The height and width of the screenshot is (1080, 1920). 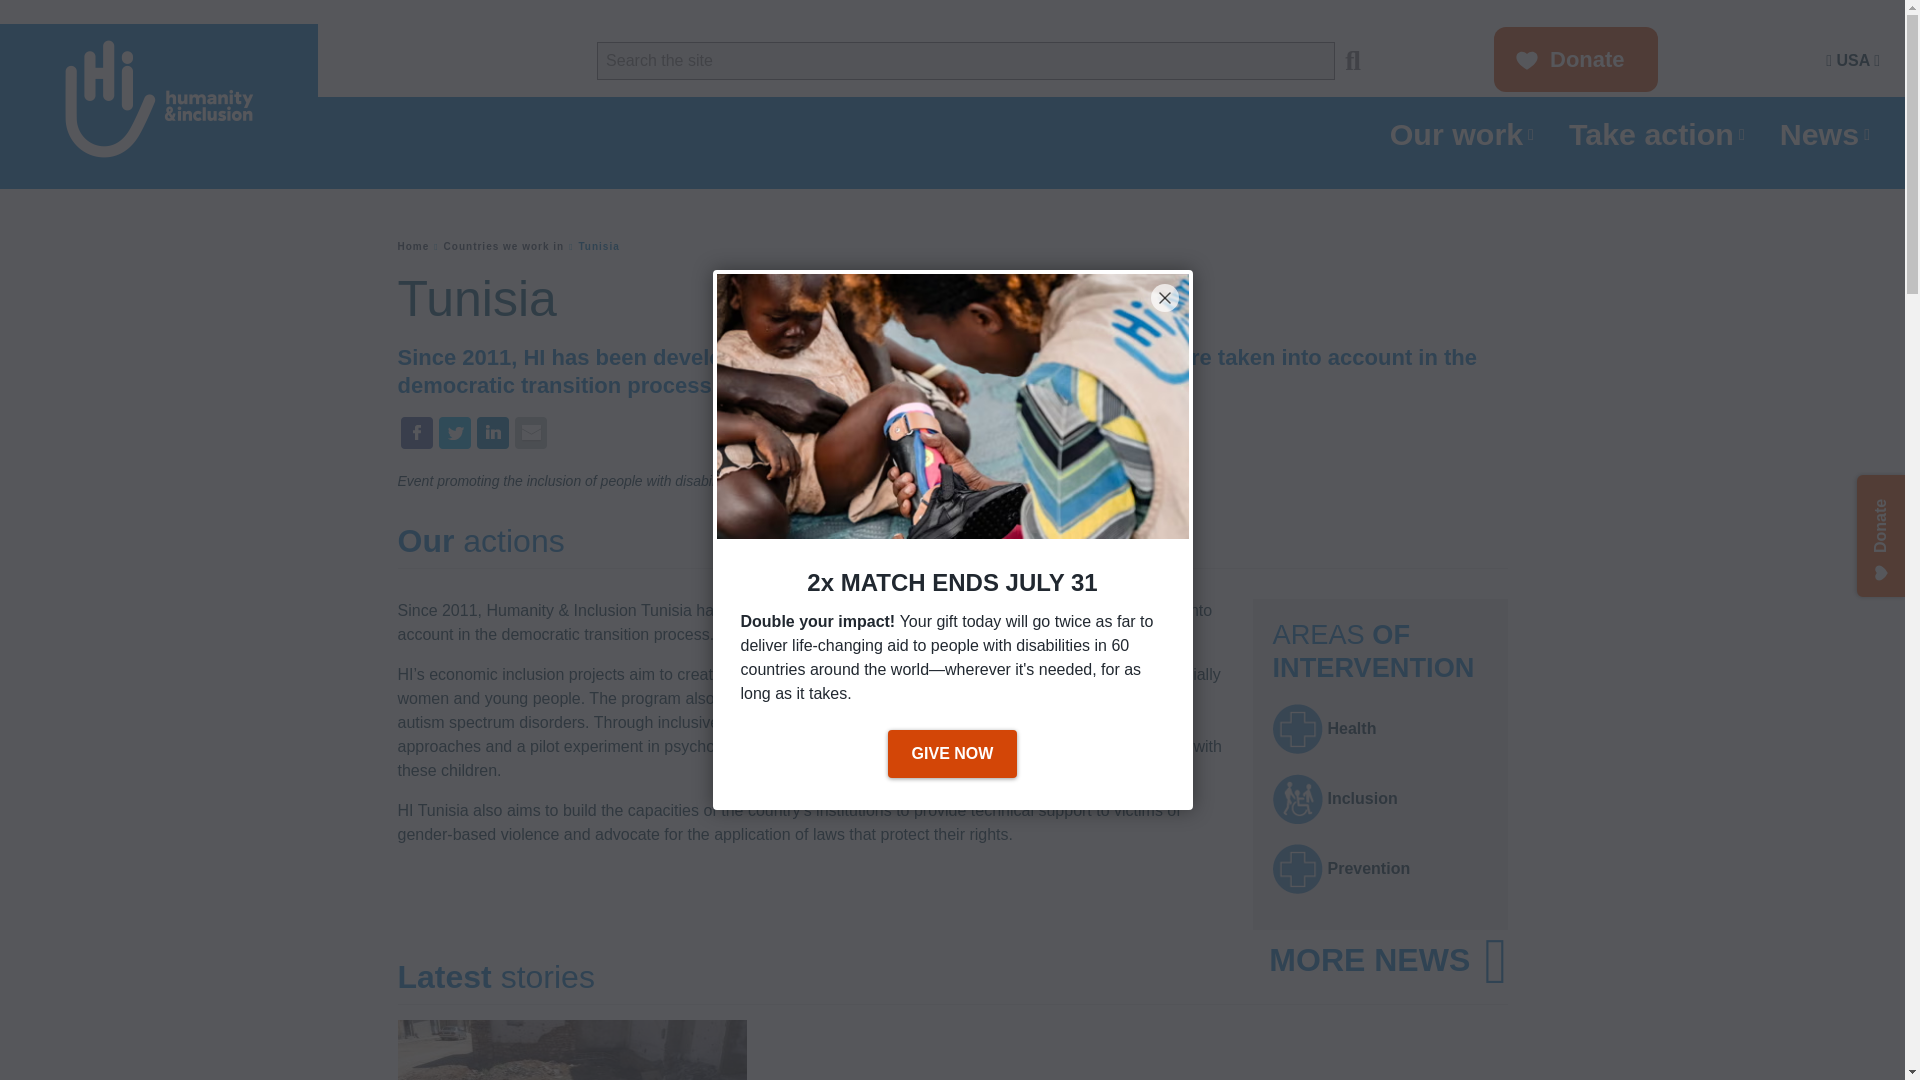 I want to click on Health, so click(x=1296, y=728).